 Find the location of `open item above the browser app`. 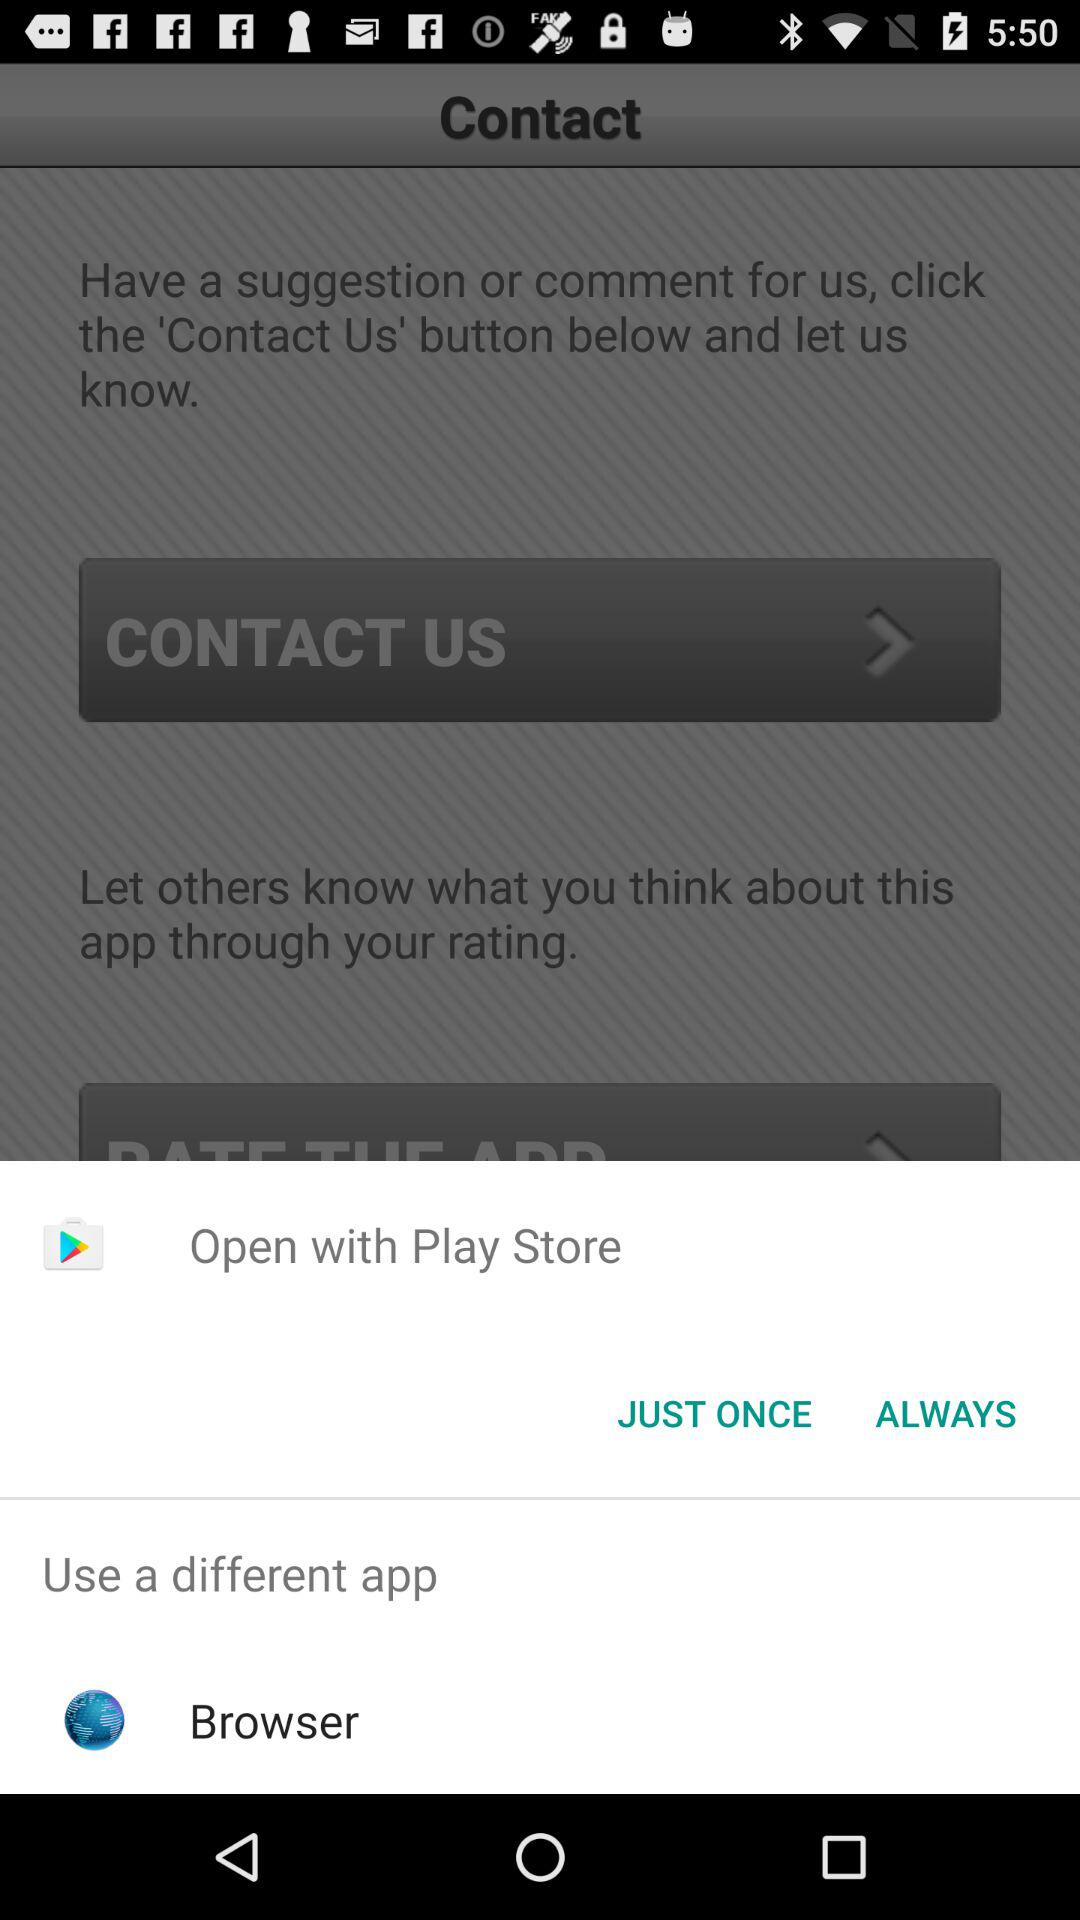

open item above the browser app is located at coordinates (540, 1574).